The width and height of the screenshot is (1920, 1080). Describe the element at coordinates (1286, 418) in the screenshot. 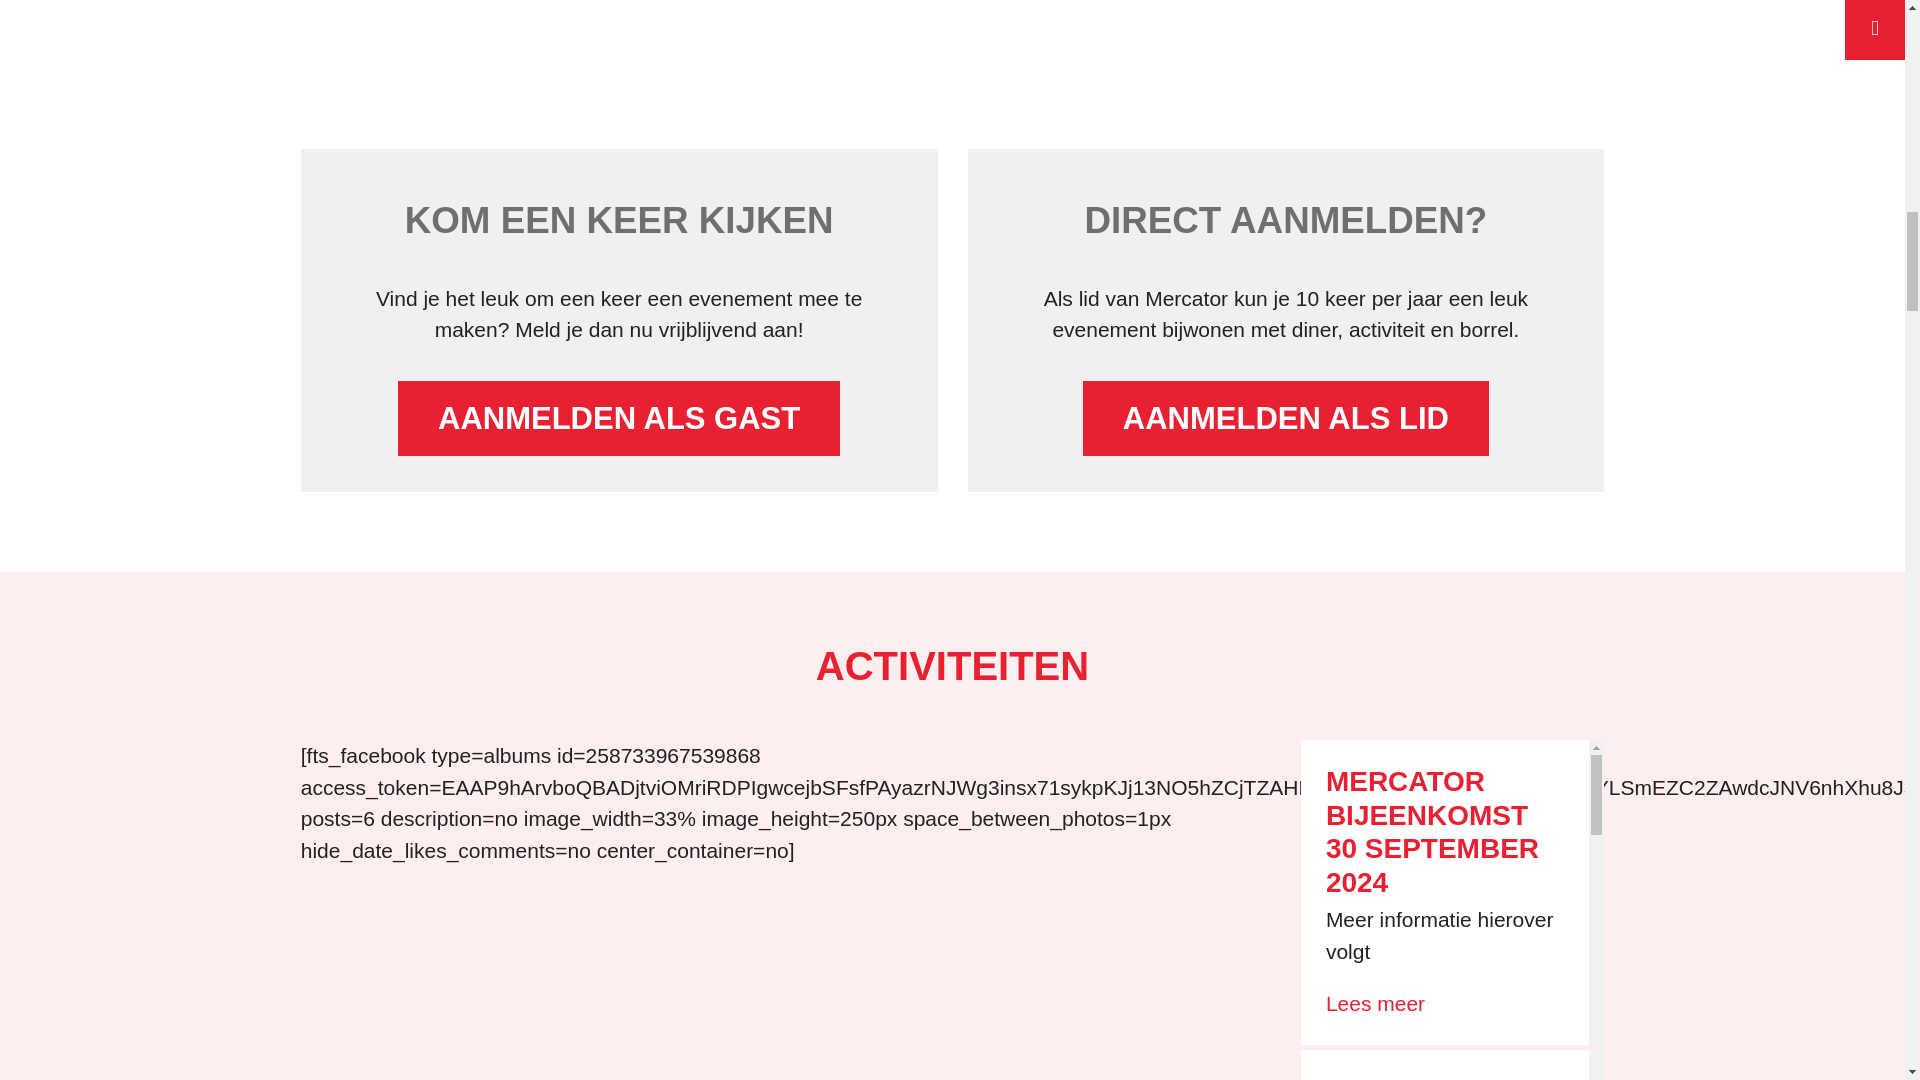

I see `AANMELDEN ALS LID` at that location.